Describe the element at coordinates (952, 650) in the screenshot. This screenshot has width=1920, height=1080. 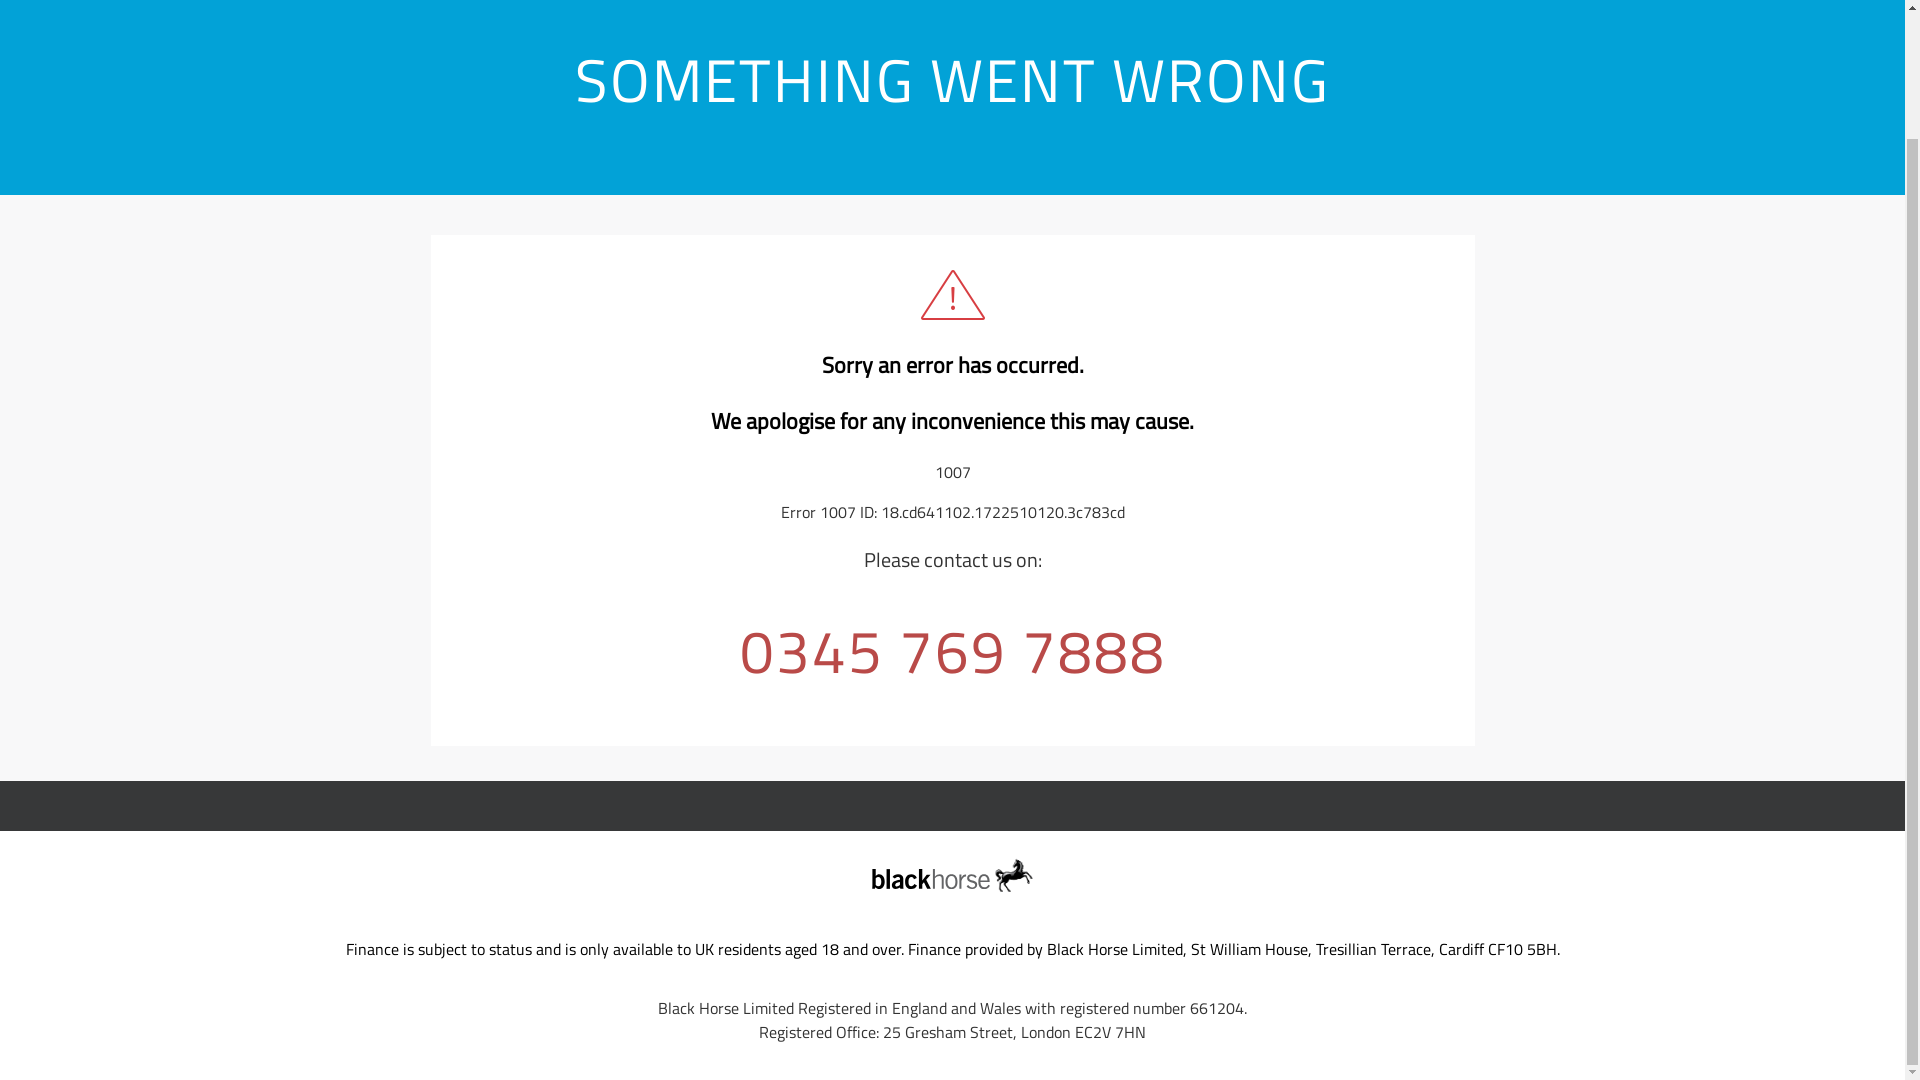
I see `0345 769 7888` at that location.